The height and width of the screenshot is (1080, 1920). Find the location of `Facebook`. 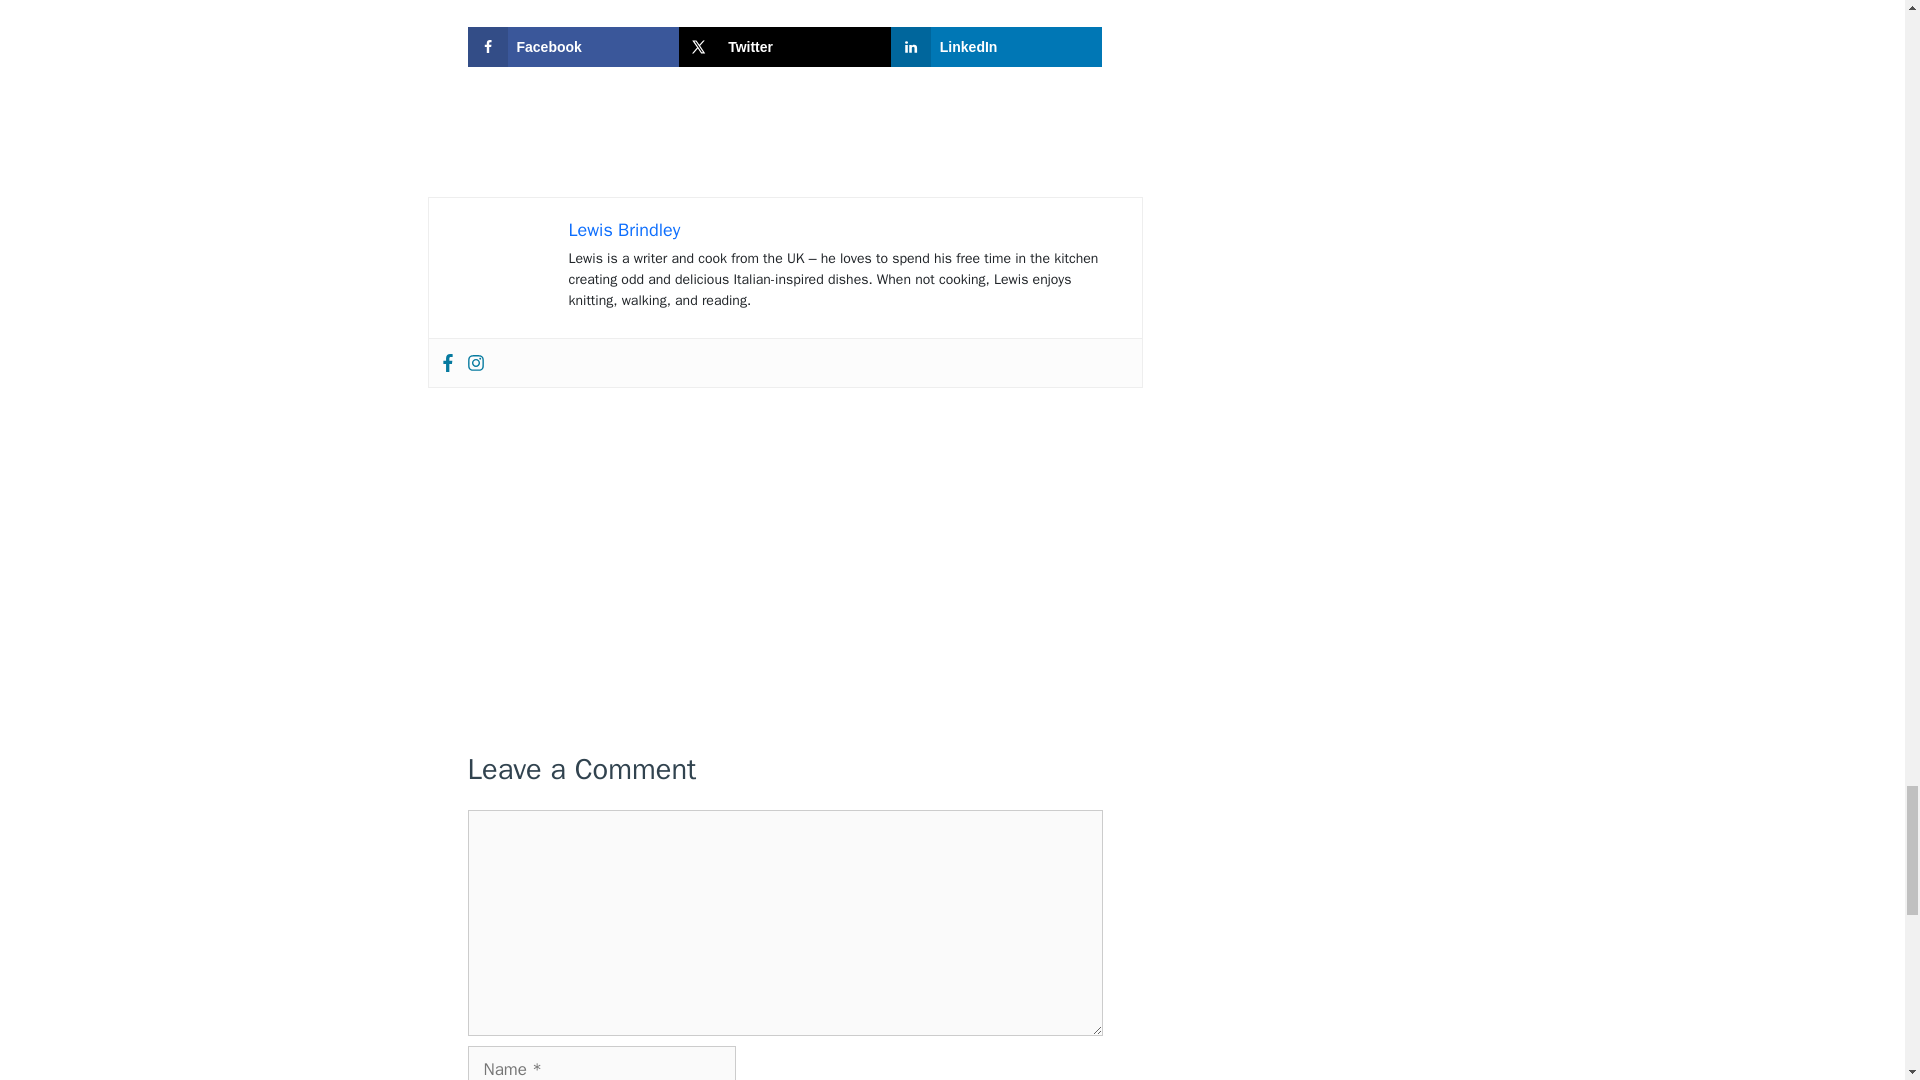

Facebook is located at coordinates (446, 363).